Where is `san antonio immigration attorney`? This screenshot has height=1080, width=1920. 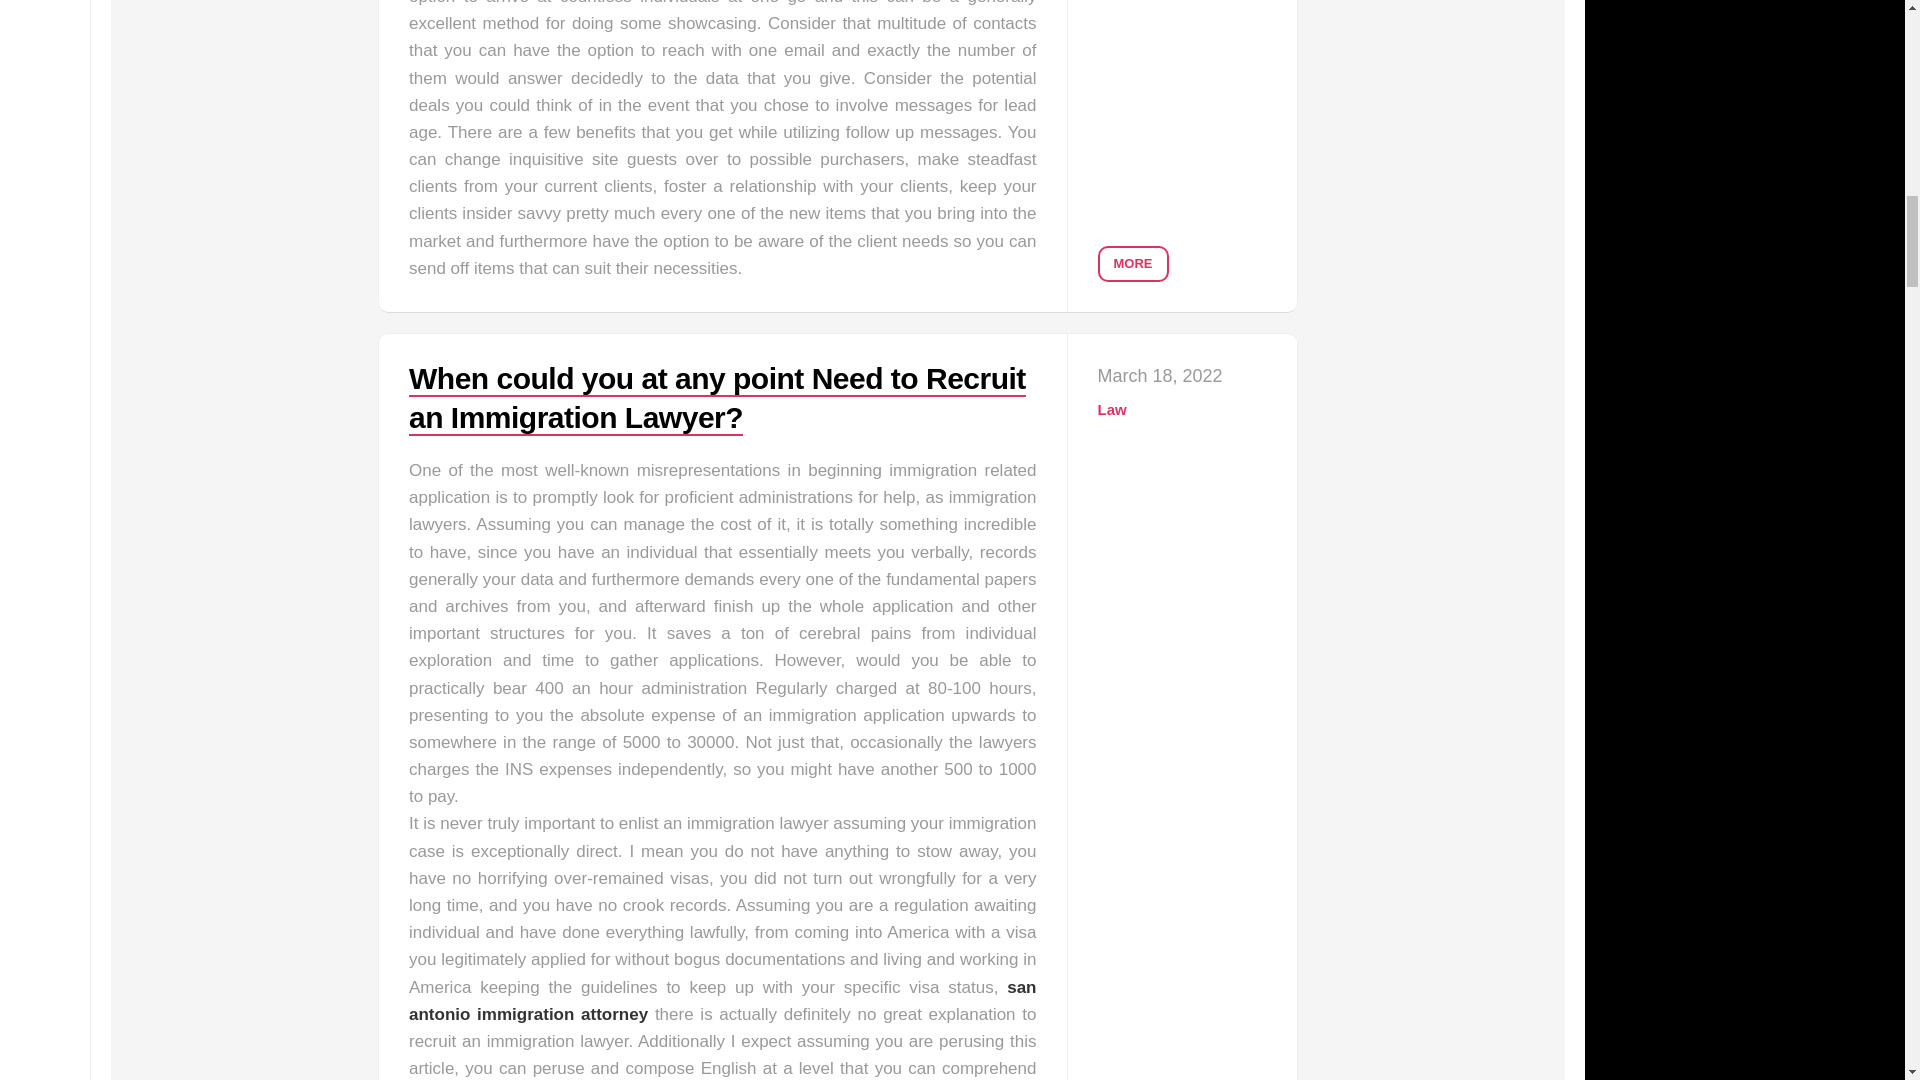 san antonio immigration attorney is located at coordinates (722, 1000).